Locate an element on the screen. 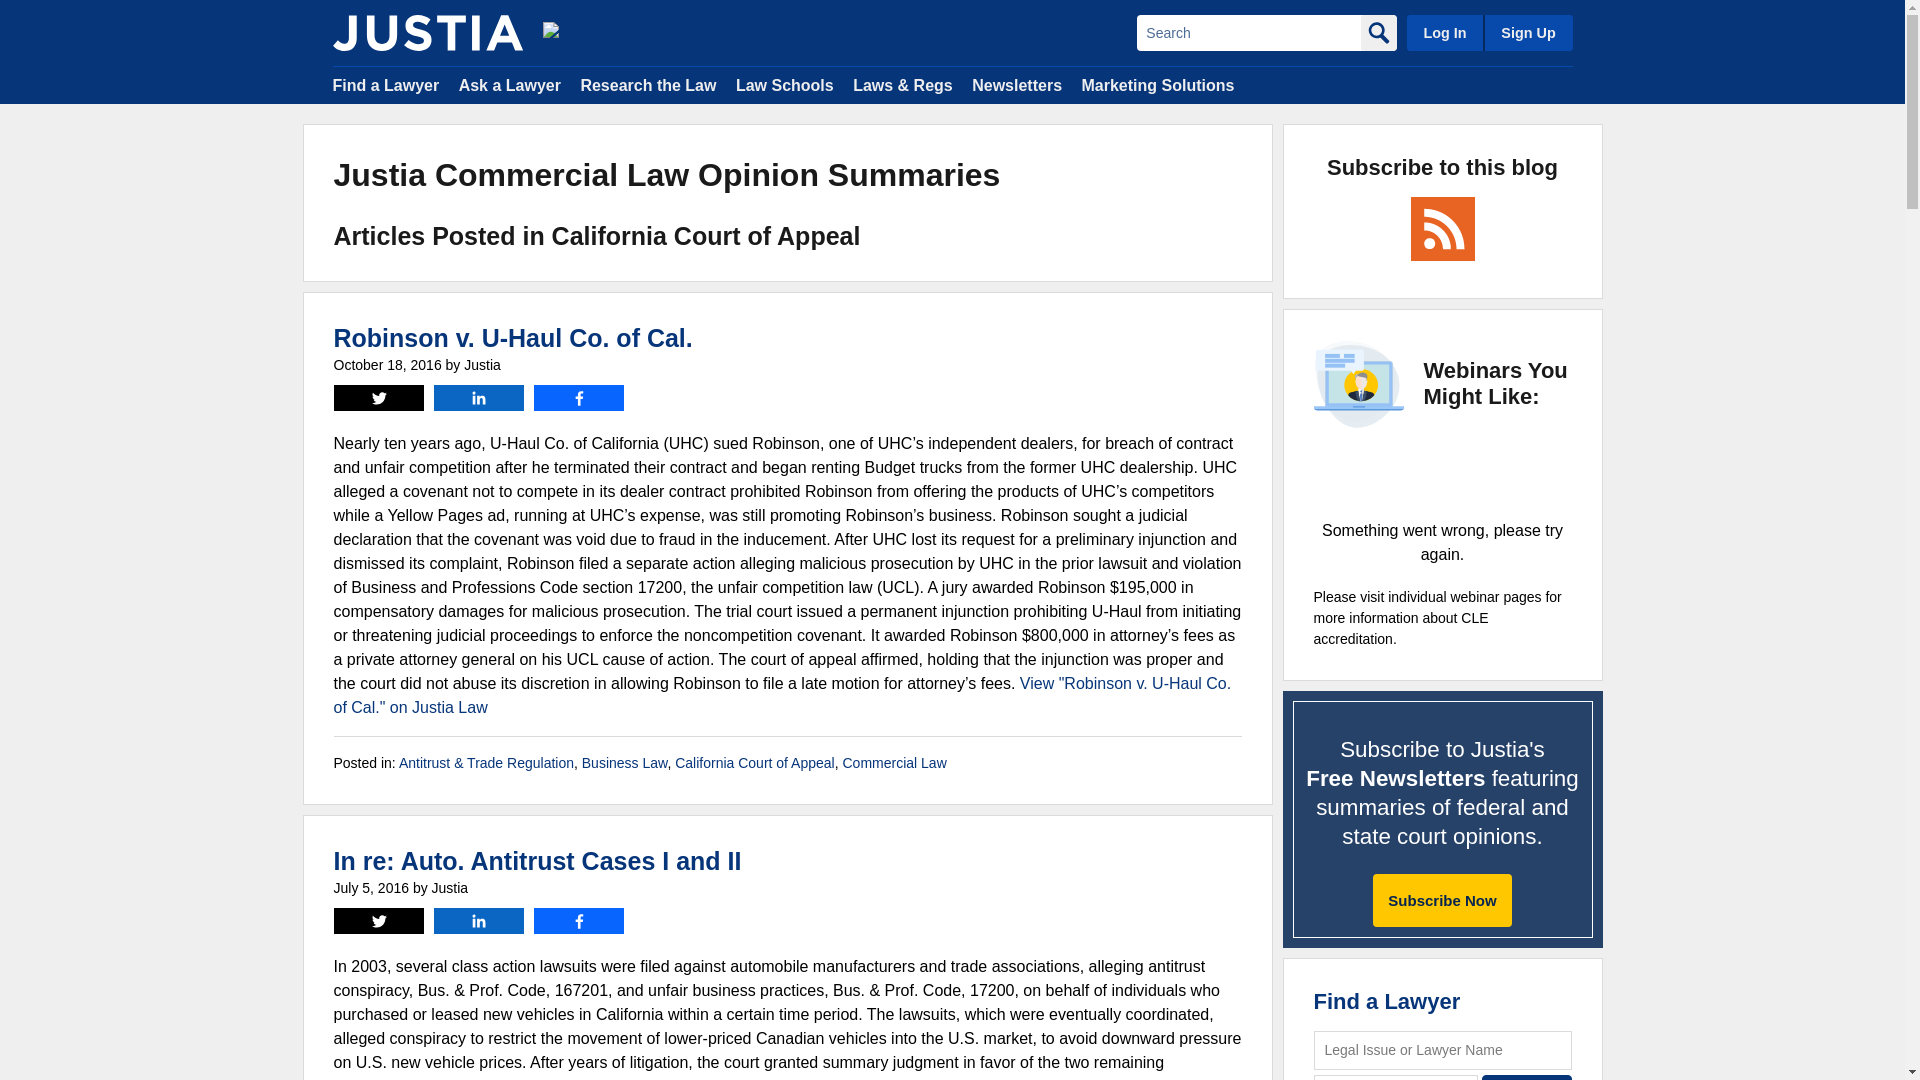 The width and height of the screenshot is (1920, 1080). View all posts in Commercial Law is located at coordinates (894, 762).